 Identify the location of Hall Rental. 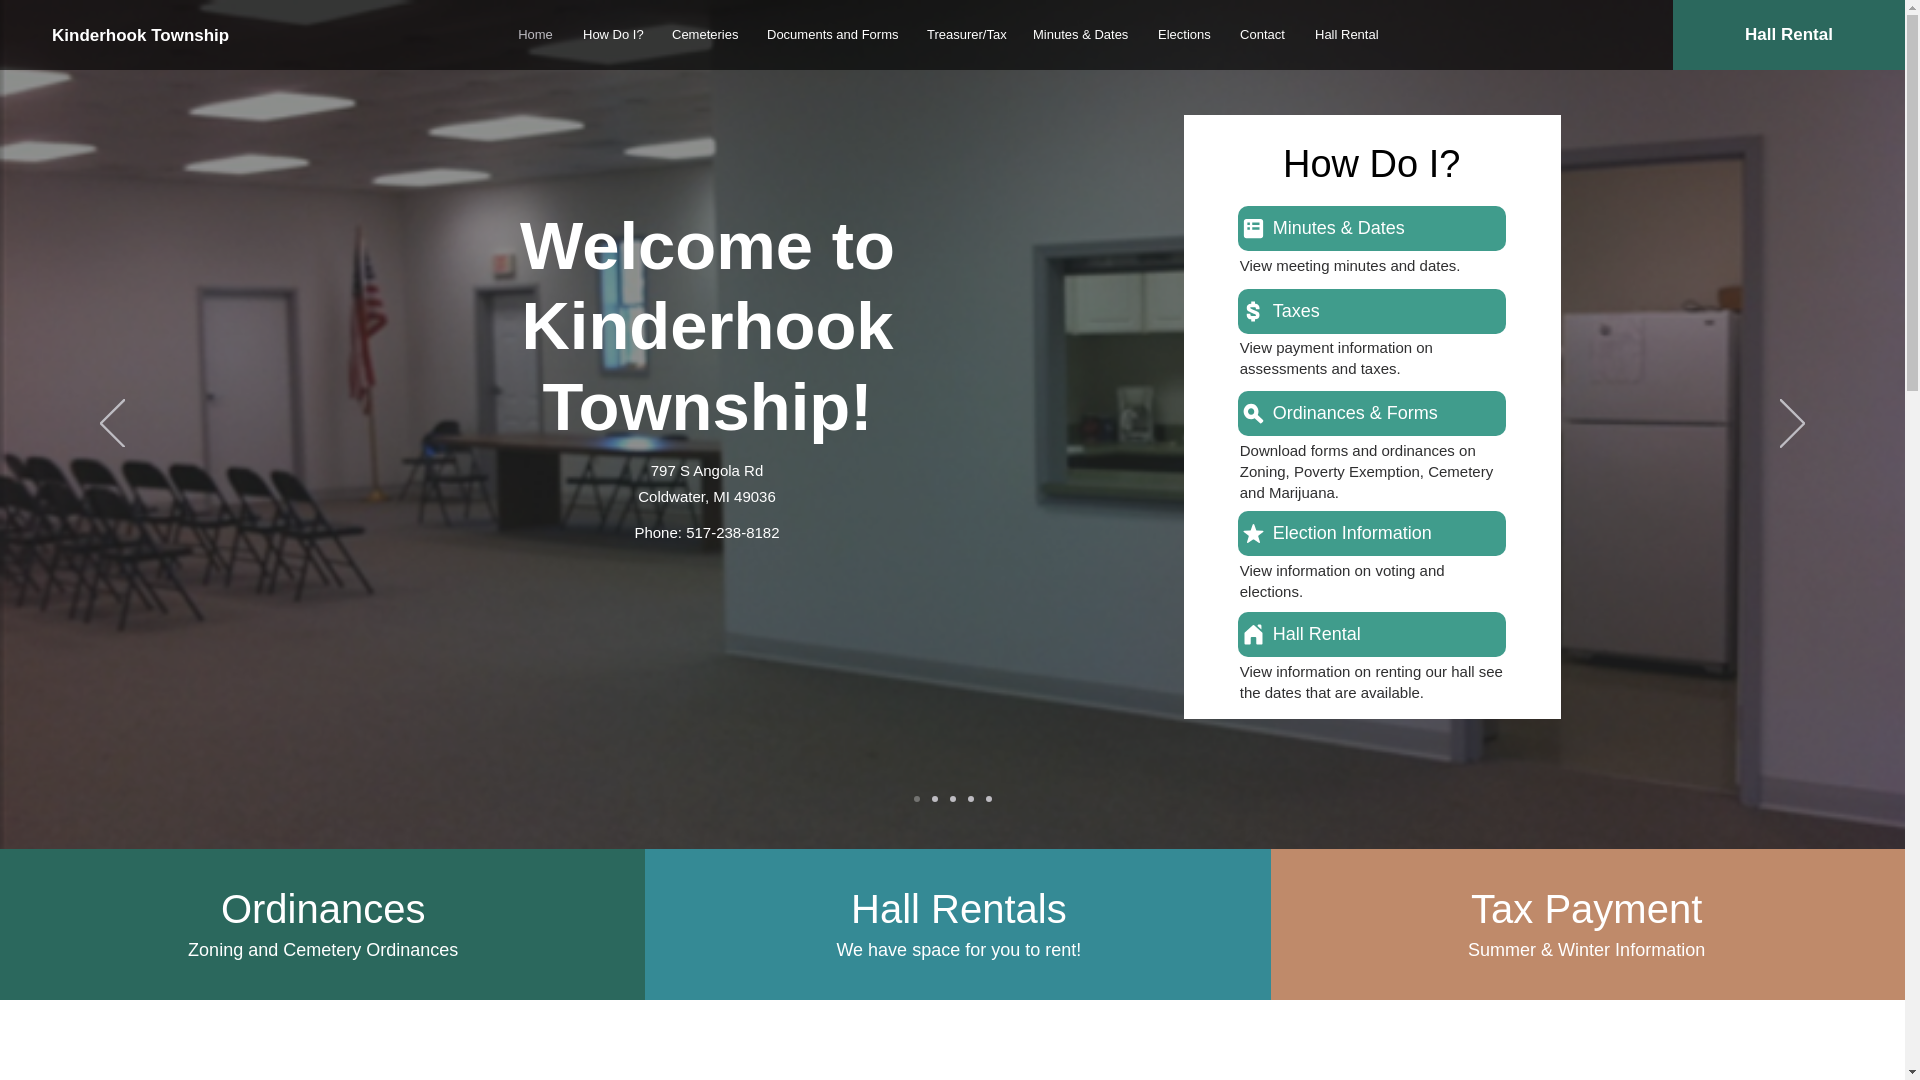
(1344, 34).